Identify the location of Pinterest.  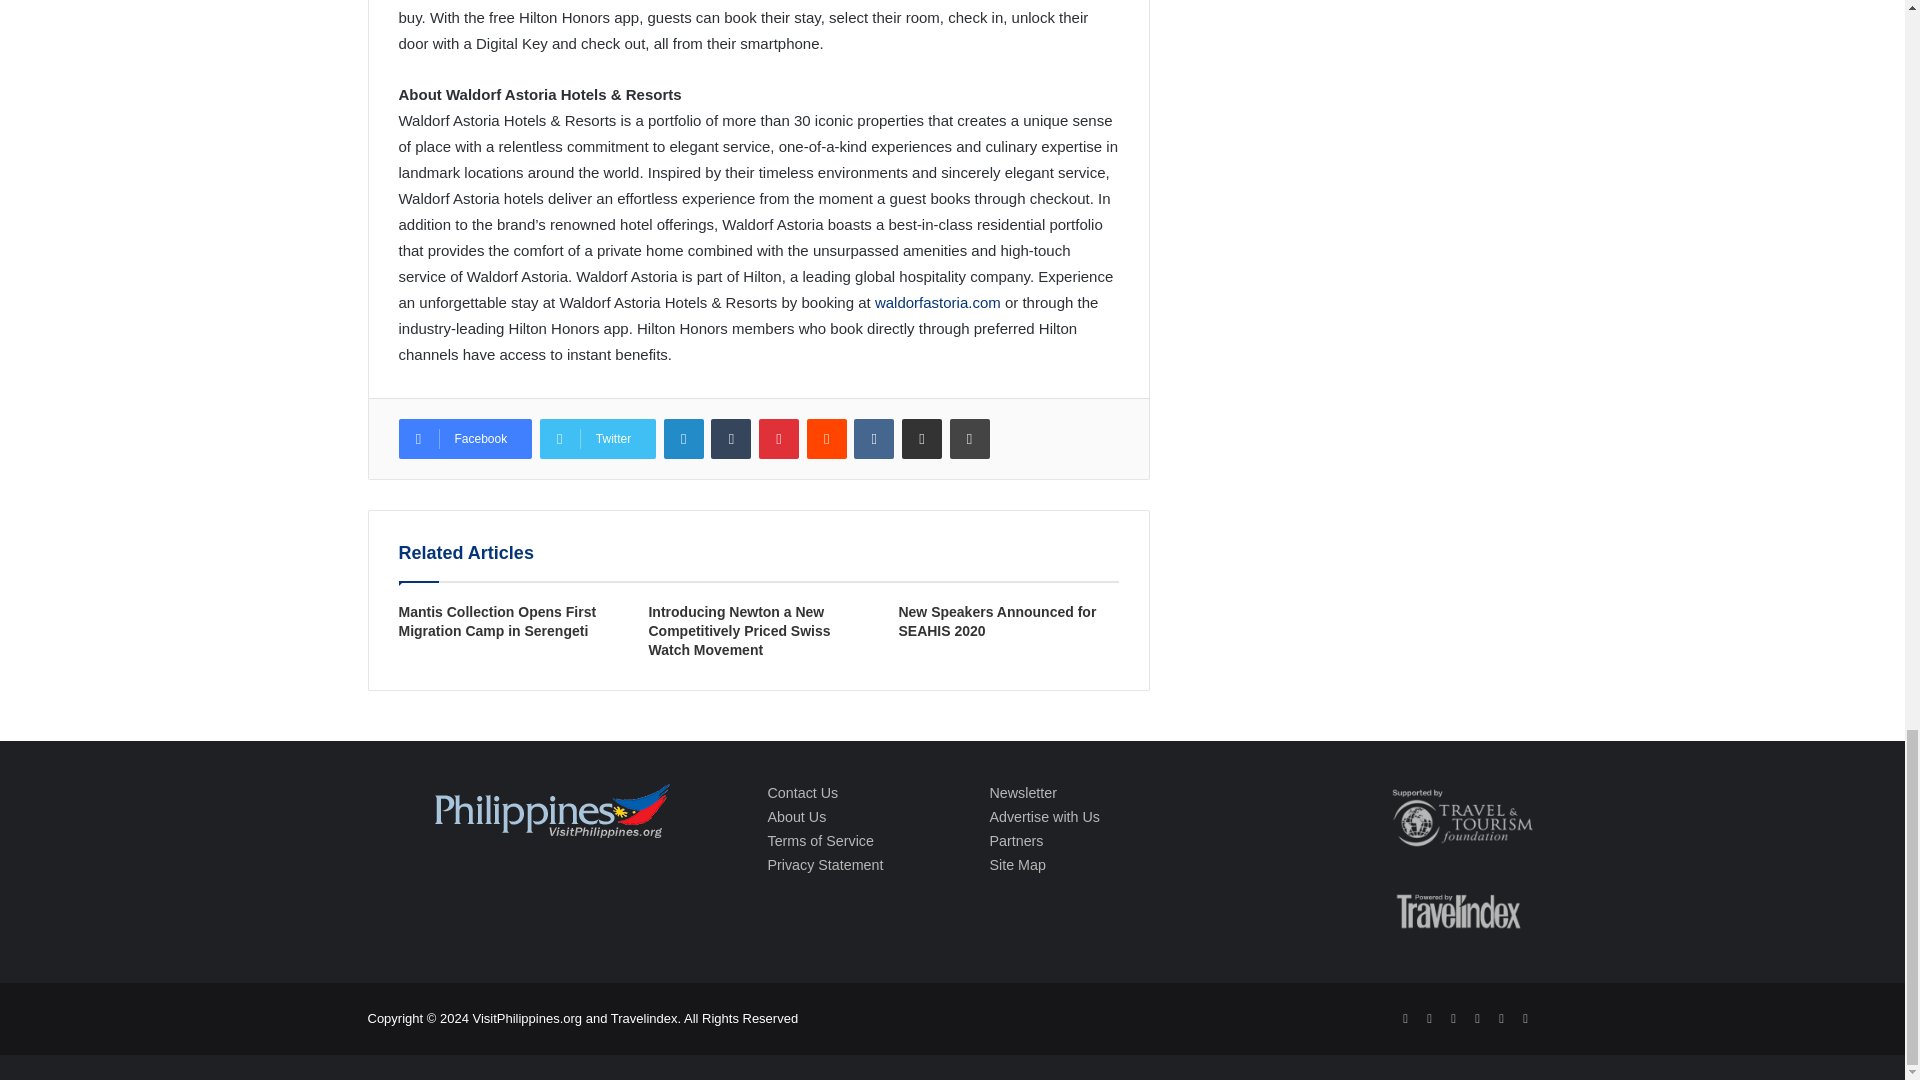
(778, 439).